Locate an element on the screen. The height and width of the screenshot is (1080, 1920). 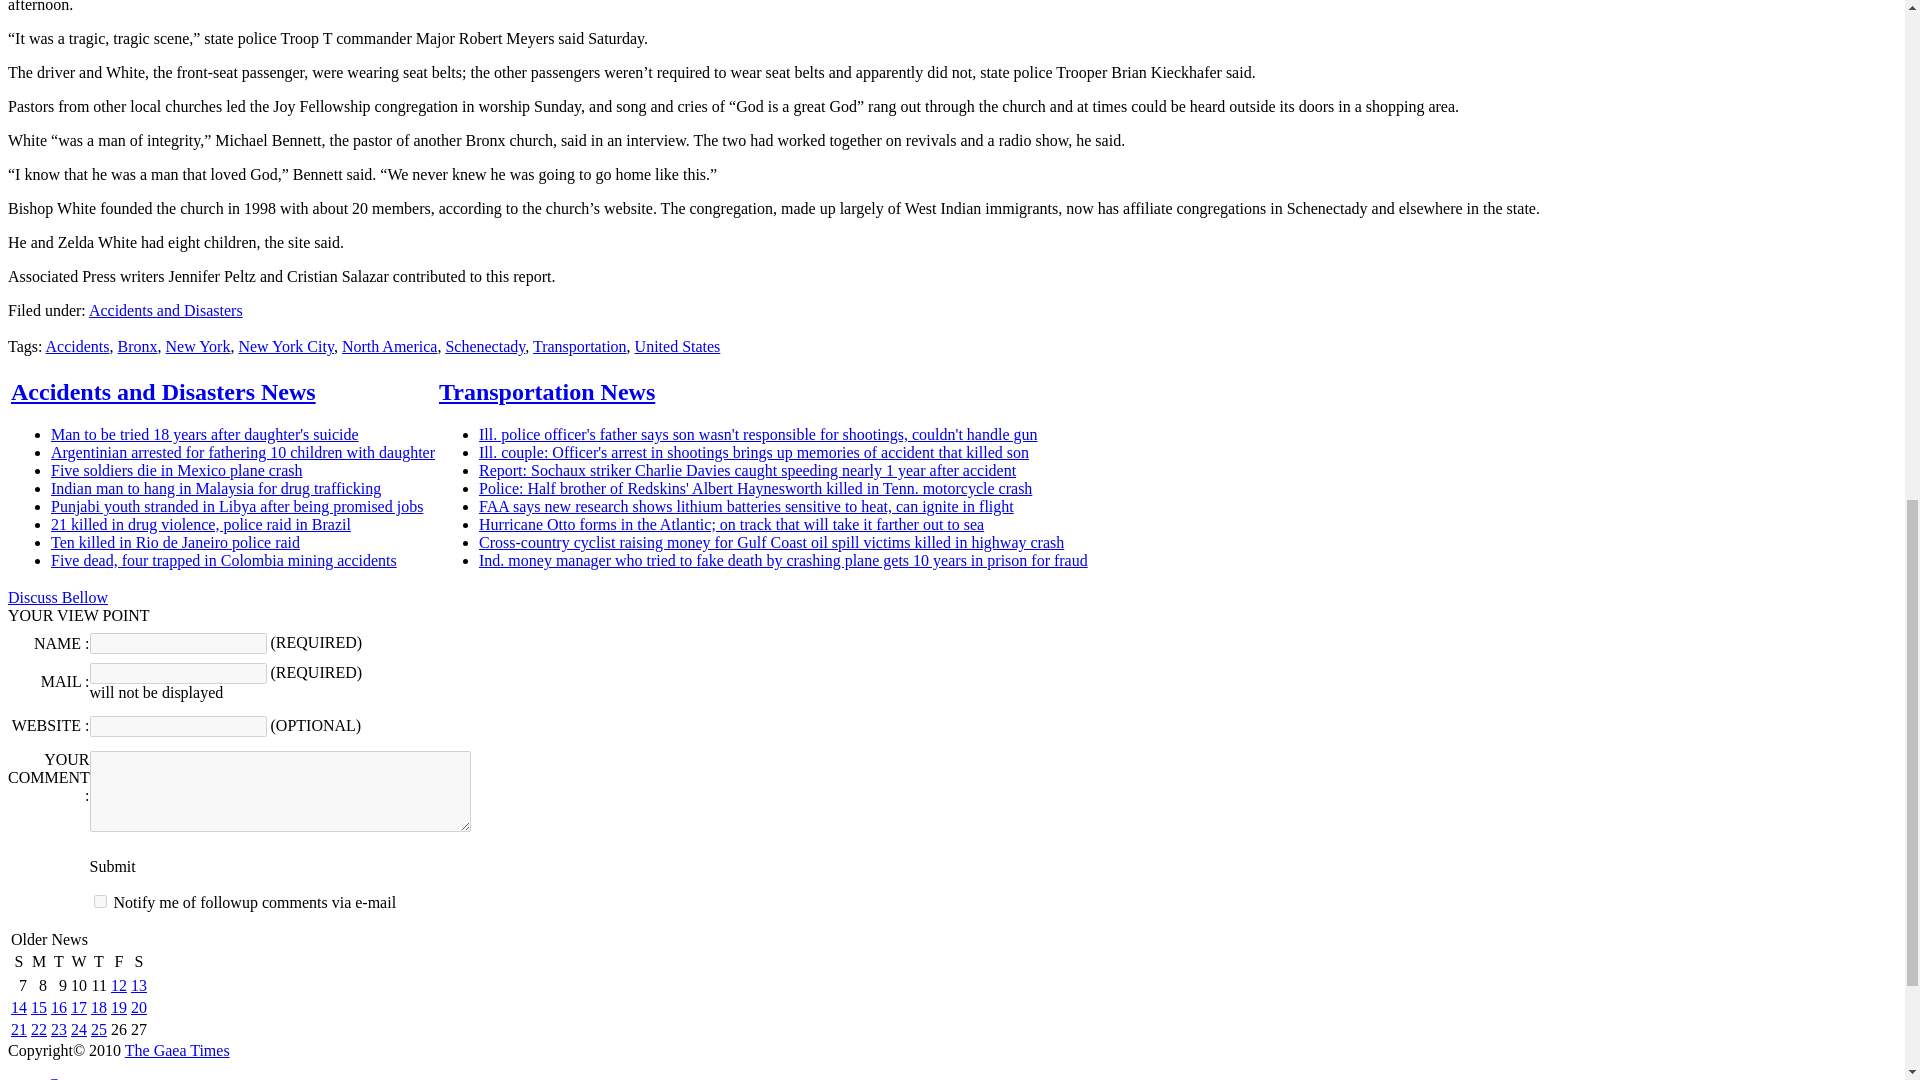
Schenectady is located at coordinates (484, 346).